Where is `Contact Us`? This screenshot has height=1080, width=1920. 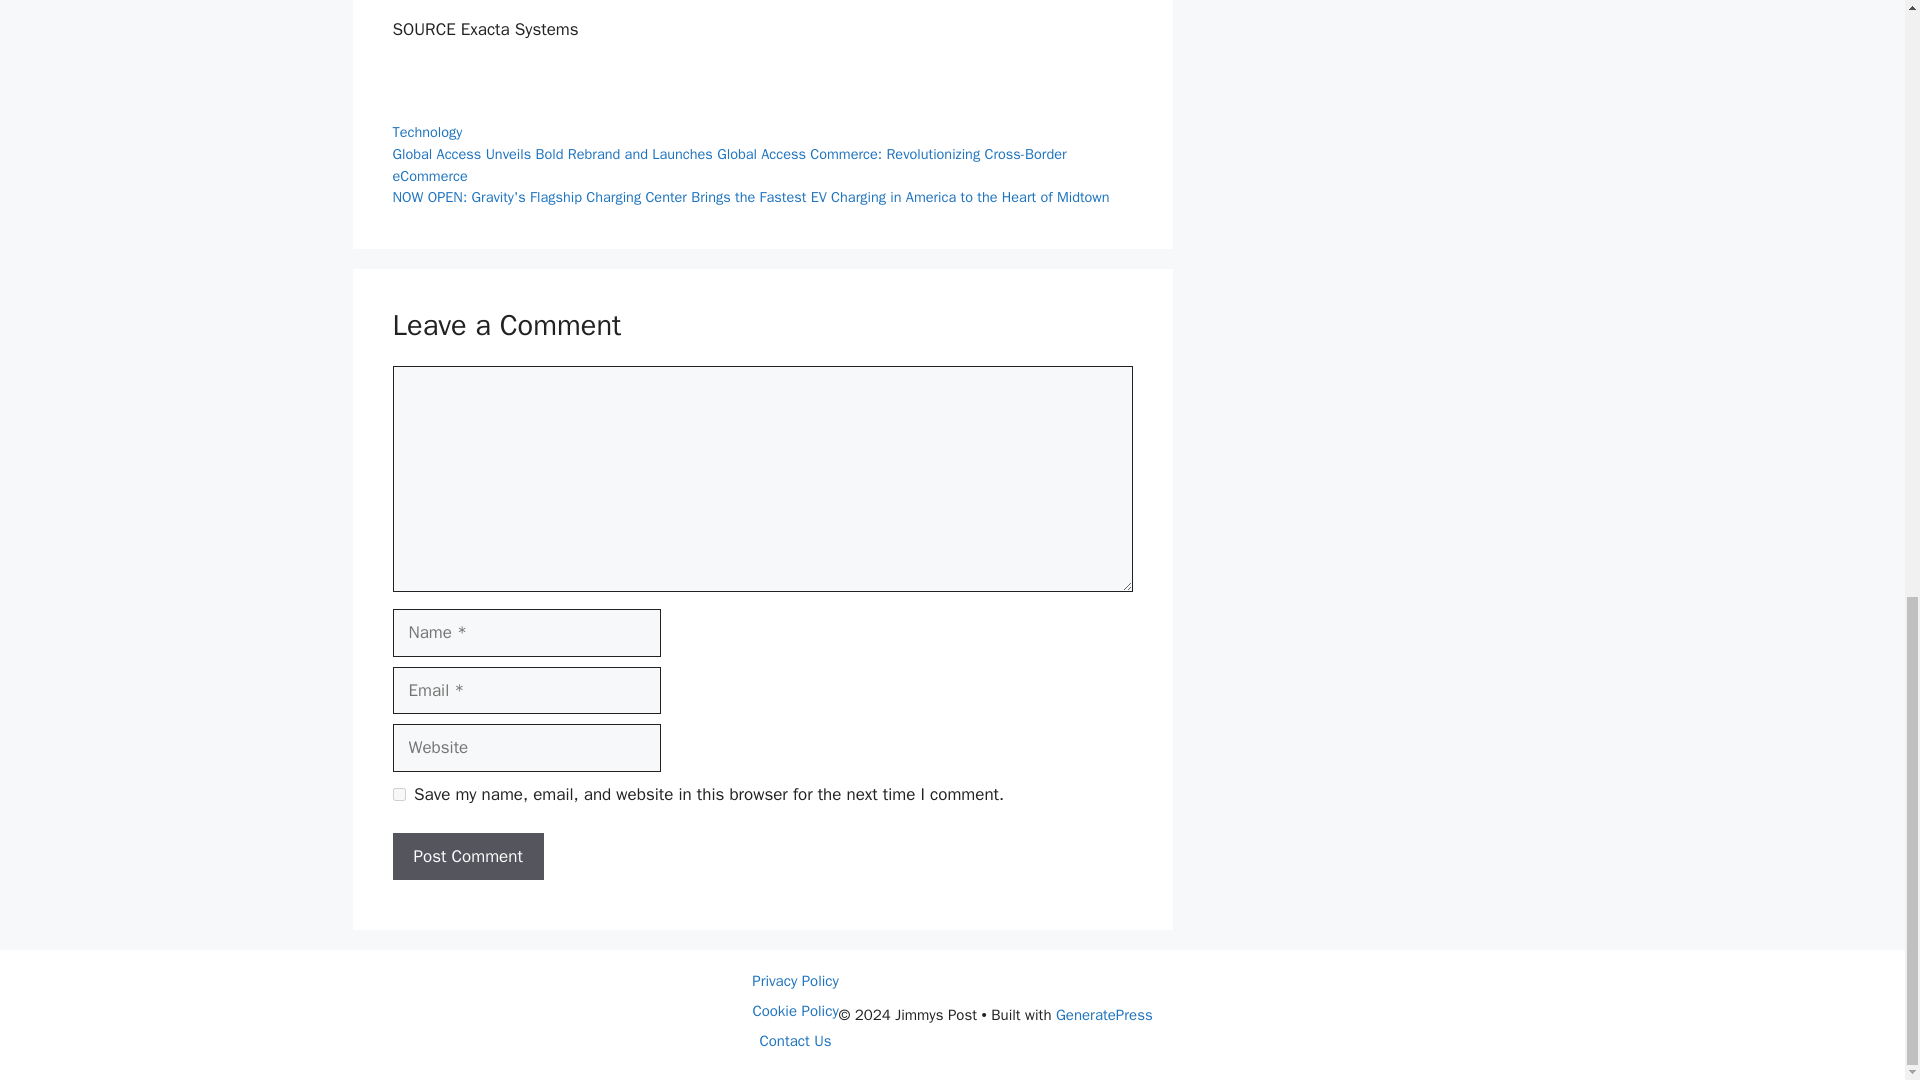 Contact Us is located at coordinates (794, 1040).